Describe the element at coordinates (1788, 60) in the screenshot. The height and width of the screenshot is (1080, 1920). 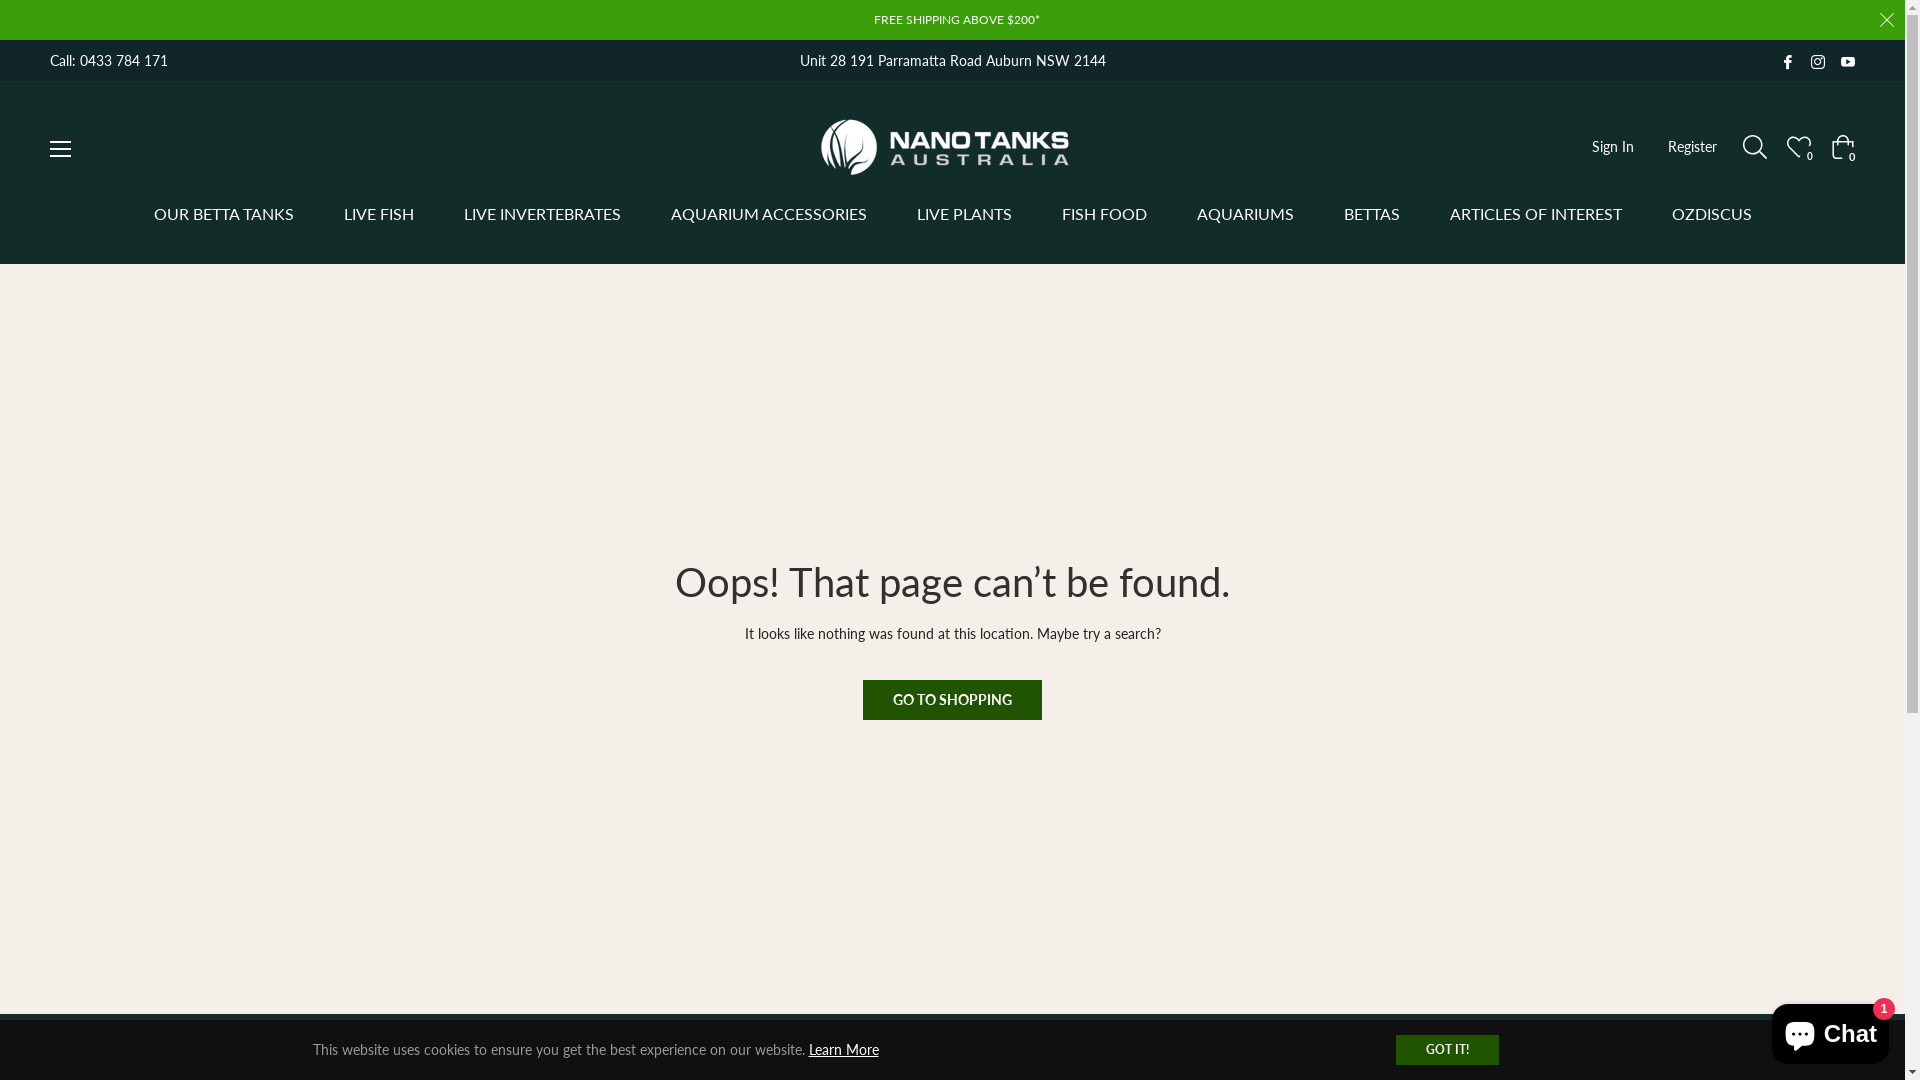
I see `Nano Tanks Australia Aquarium Shop on Facebook` at that location.